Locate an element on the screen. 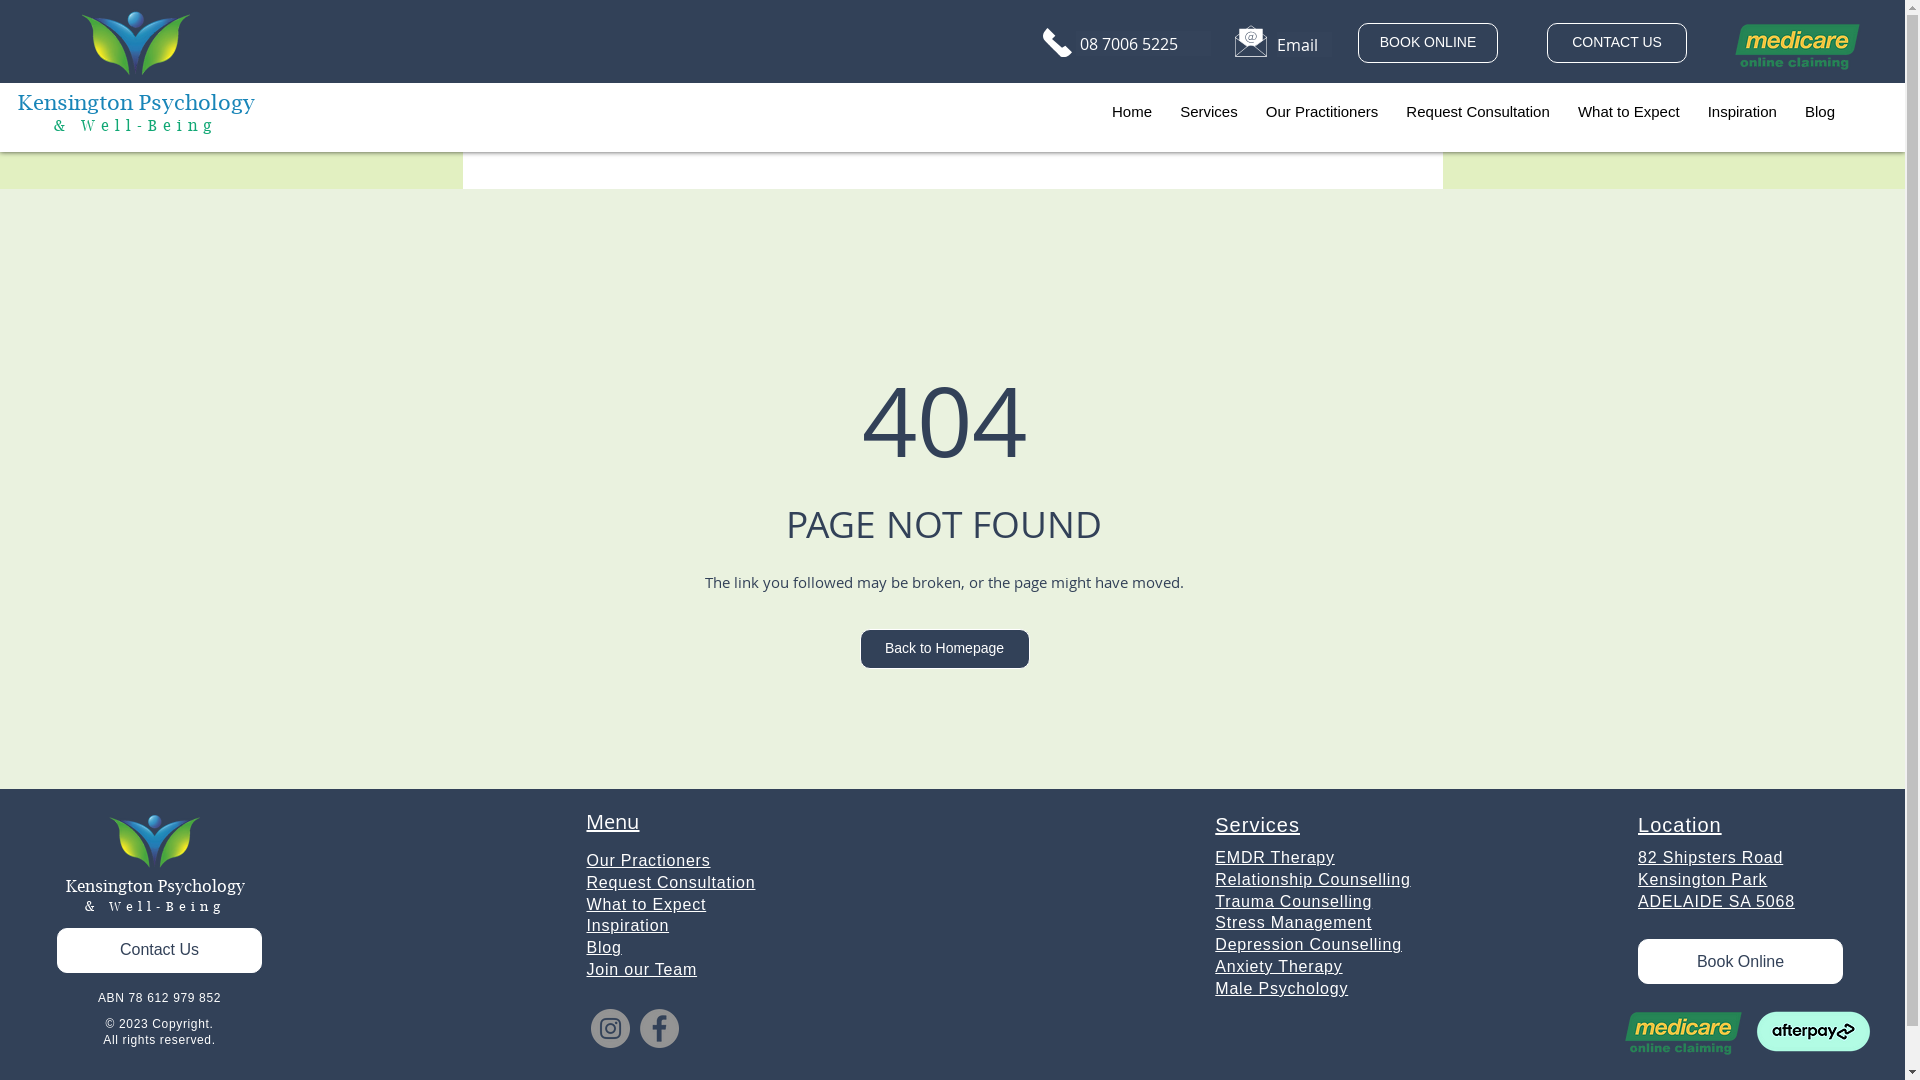 The image size is (1920, 1080). Join our Team is located at coordinates (642, 969).